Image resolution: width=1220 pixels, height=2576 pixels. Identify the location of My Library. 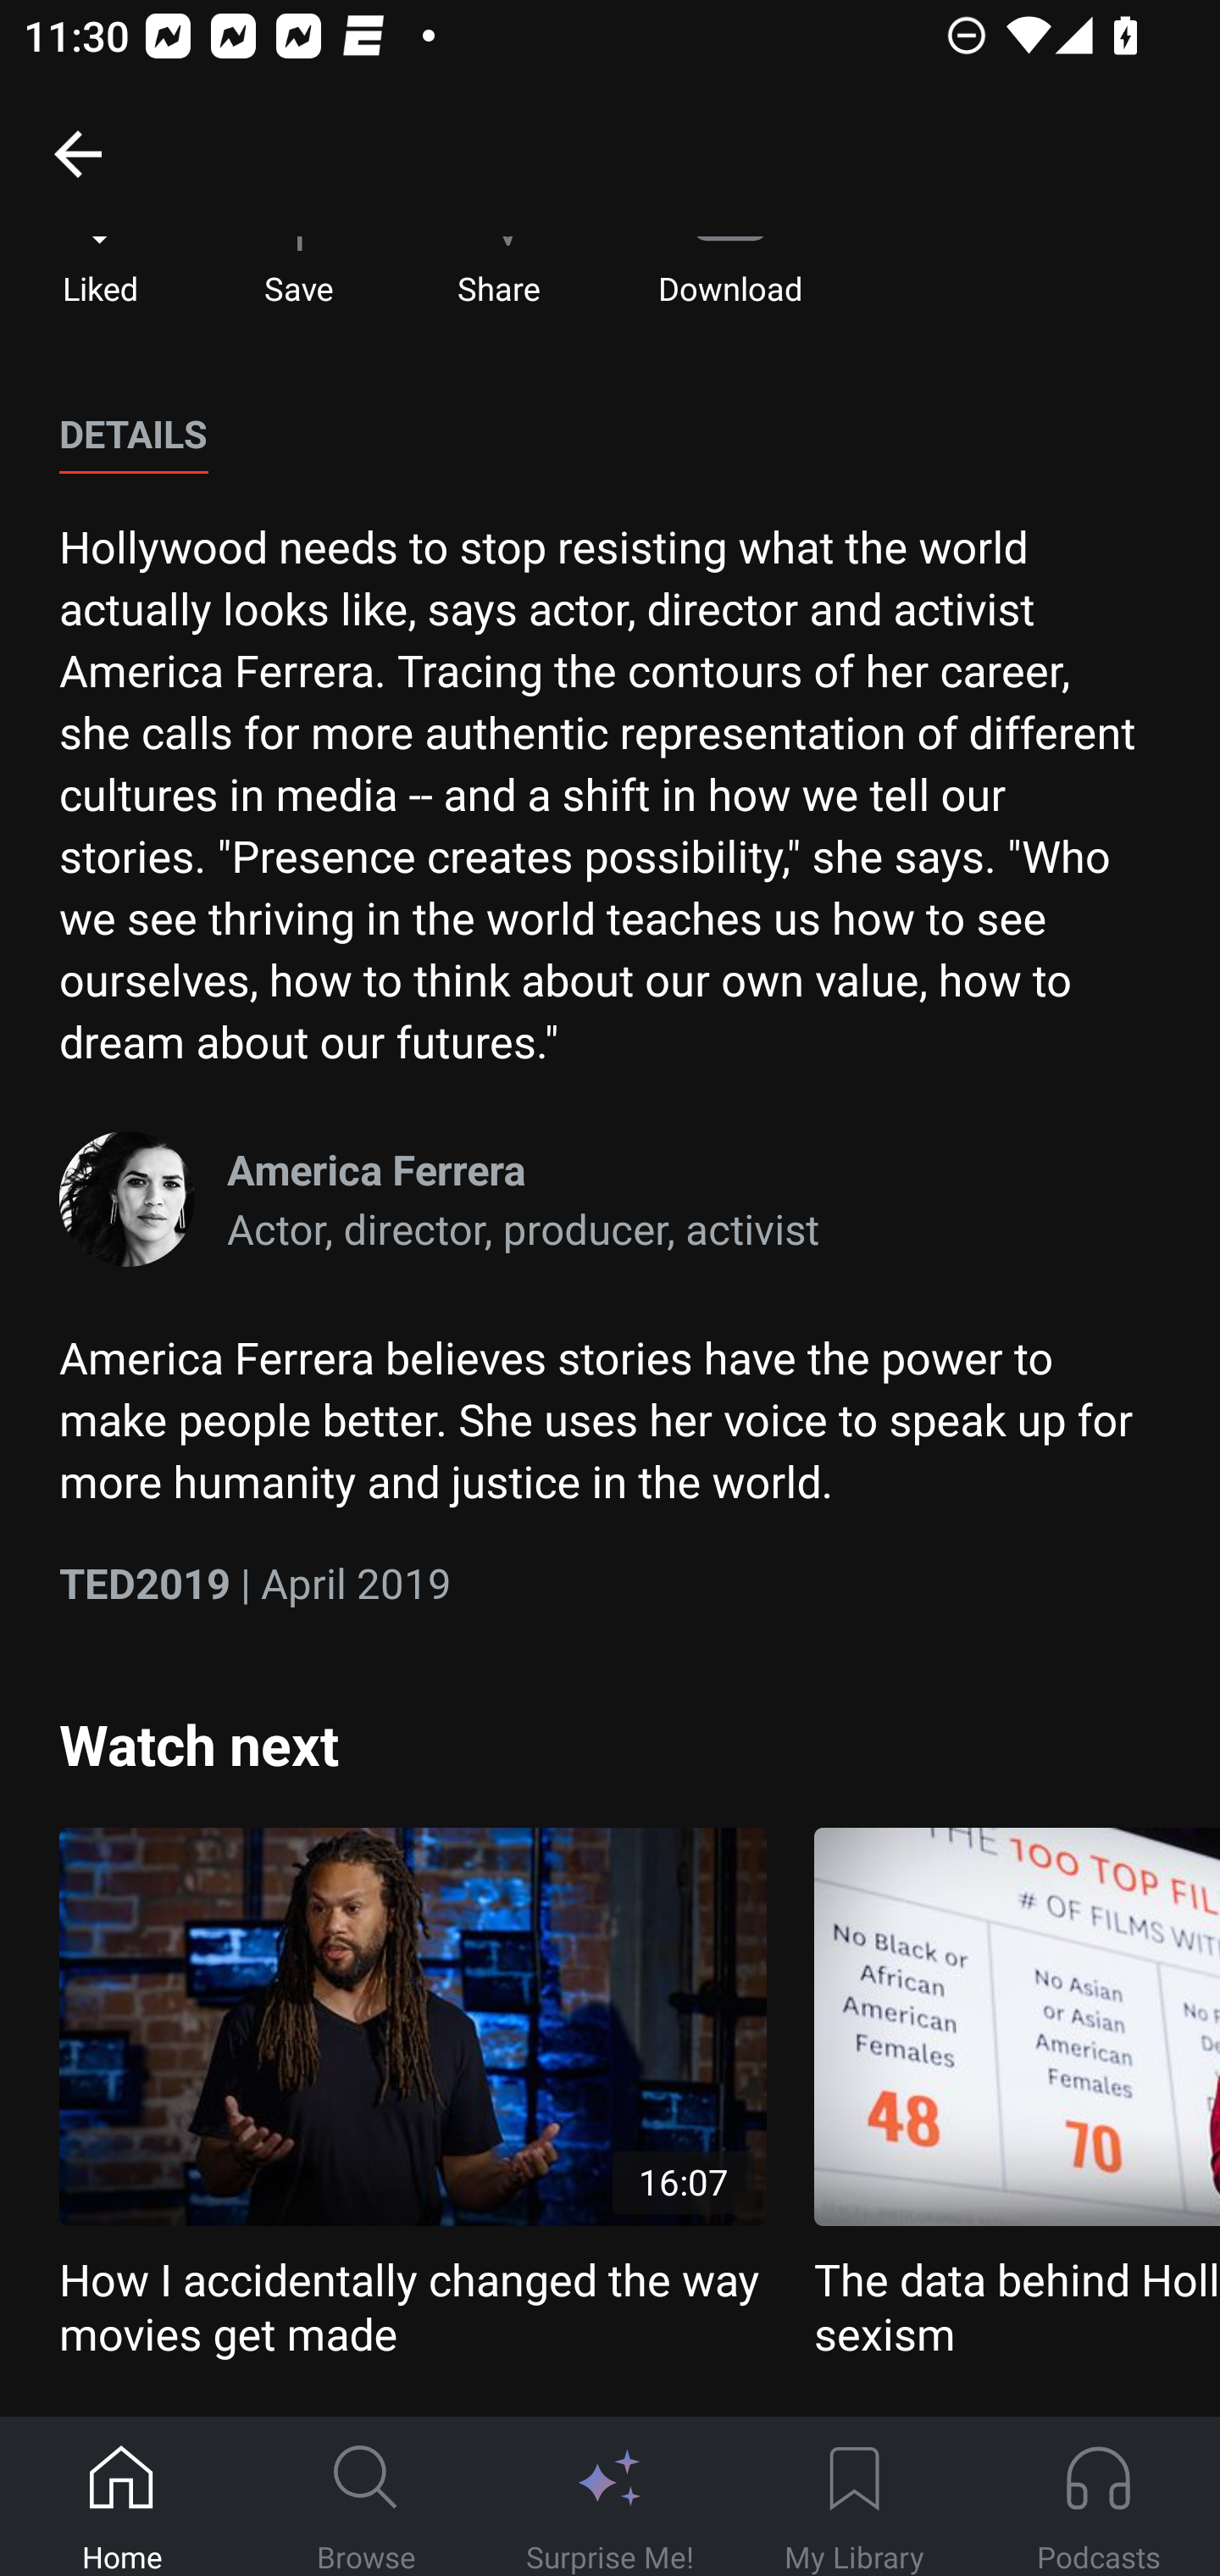
(854, 2497).